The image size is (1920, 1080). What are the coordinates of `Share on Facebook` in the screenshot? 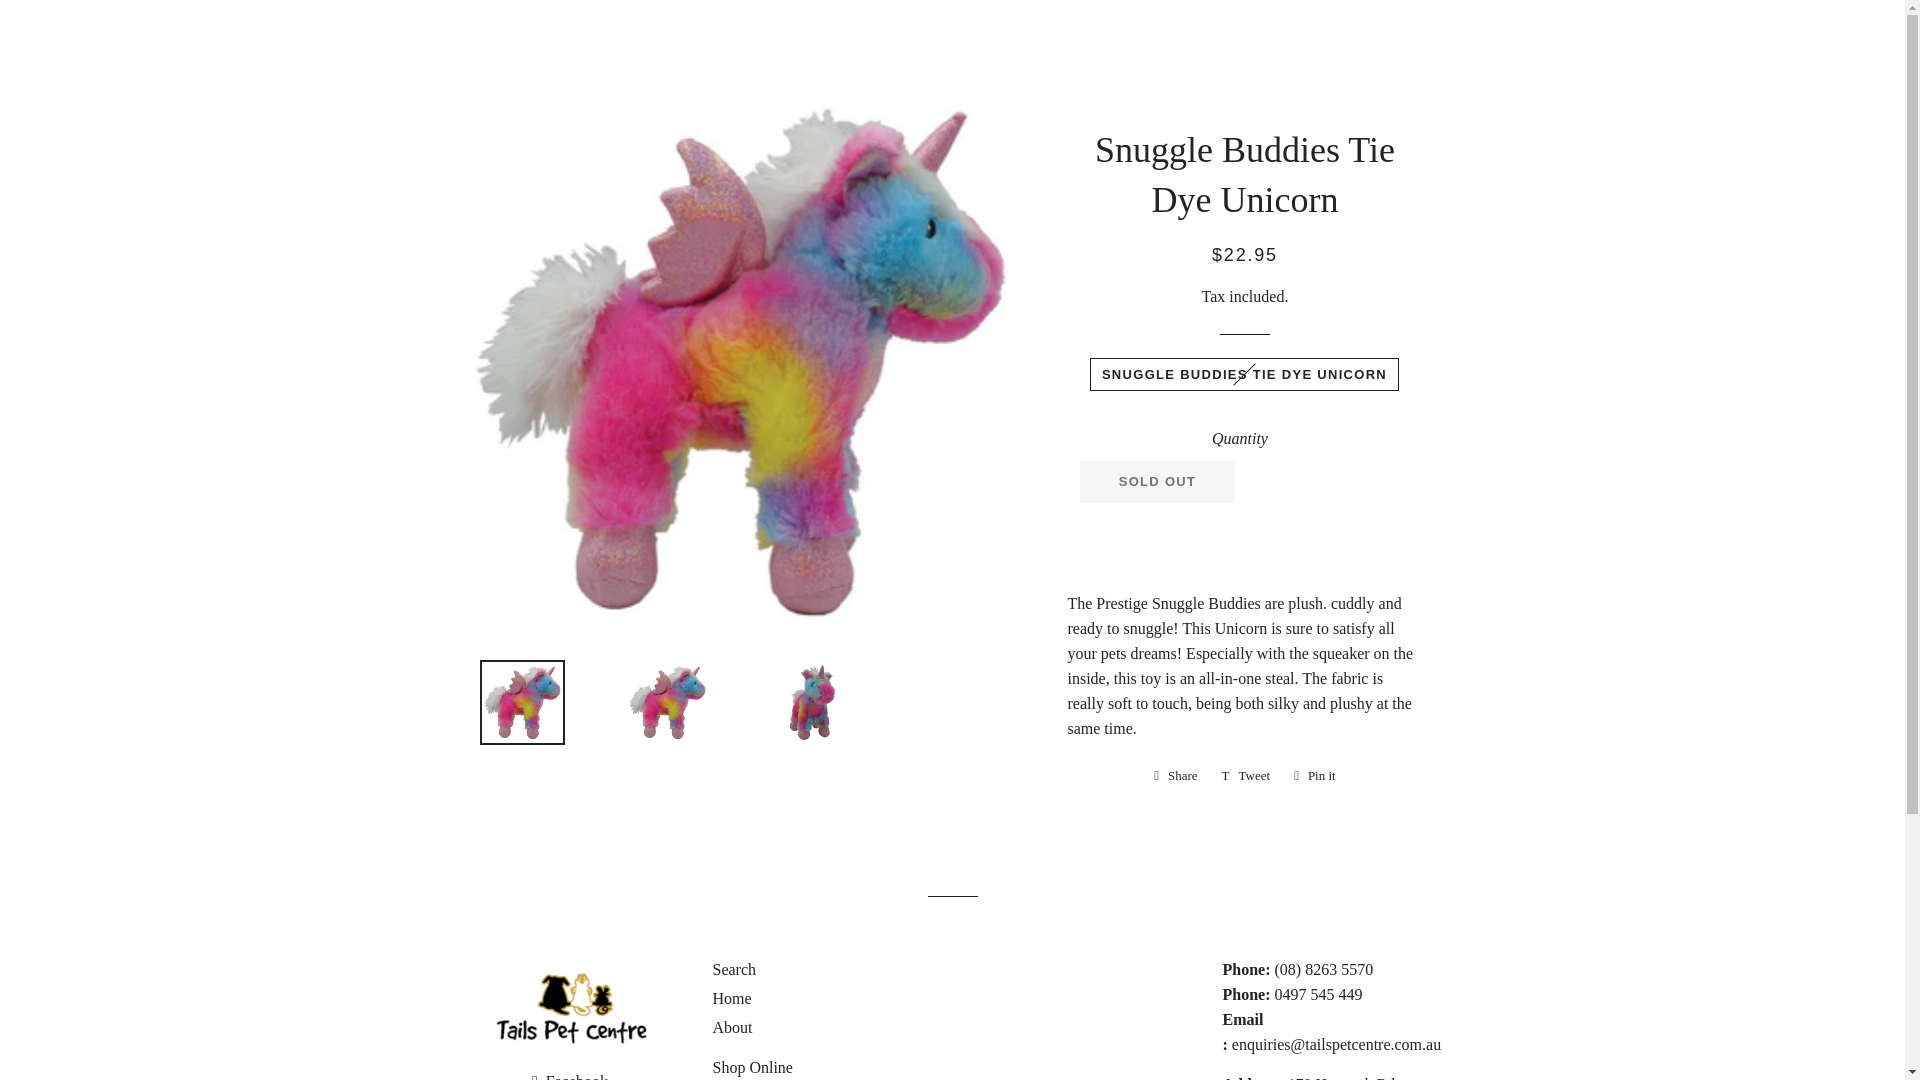 It's located at (1176, 776).